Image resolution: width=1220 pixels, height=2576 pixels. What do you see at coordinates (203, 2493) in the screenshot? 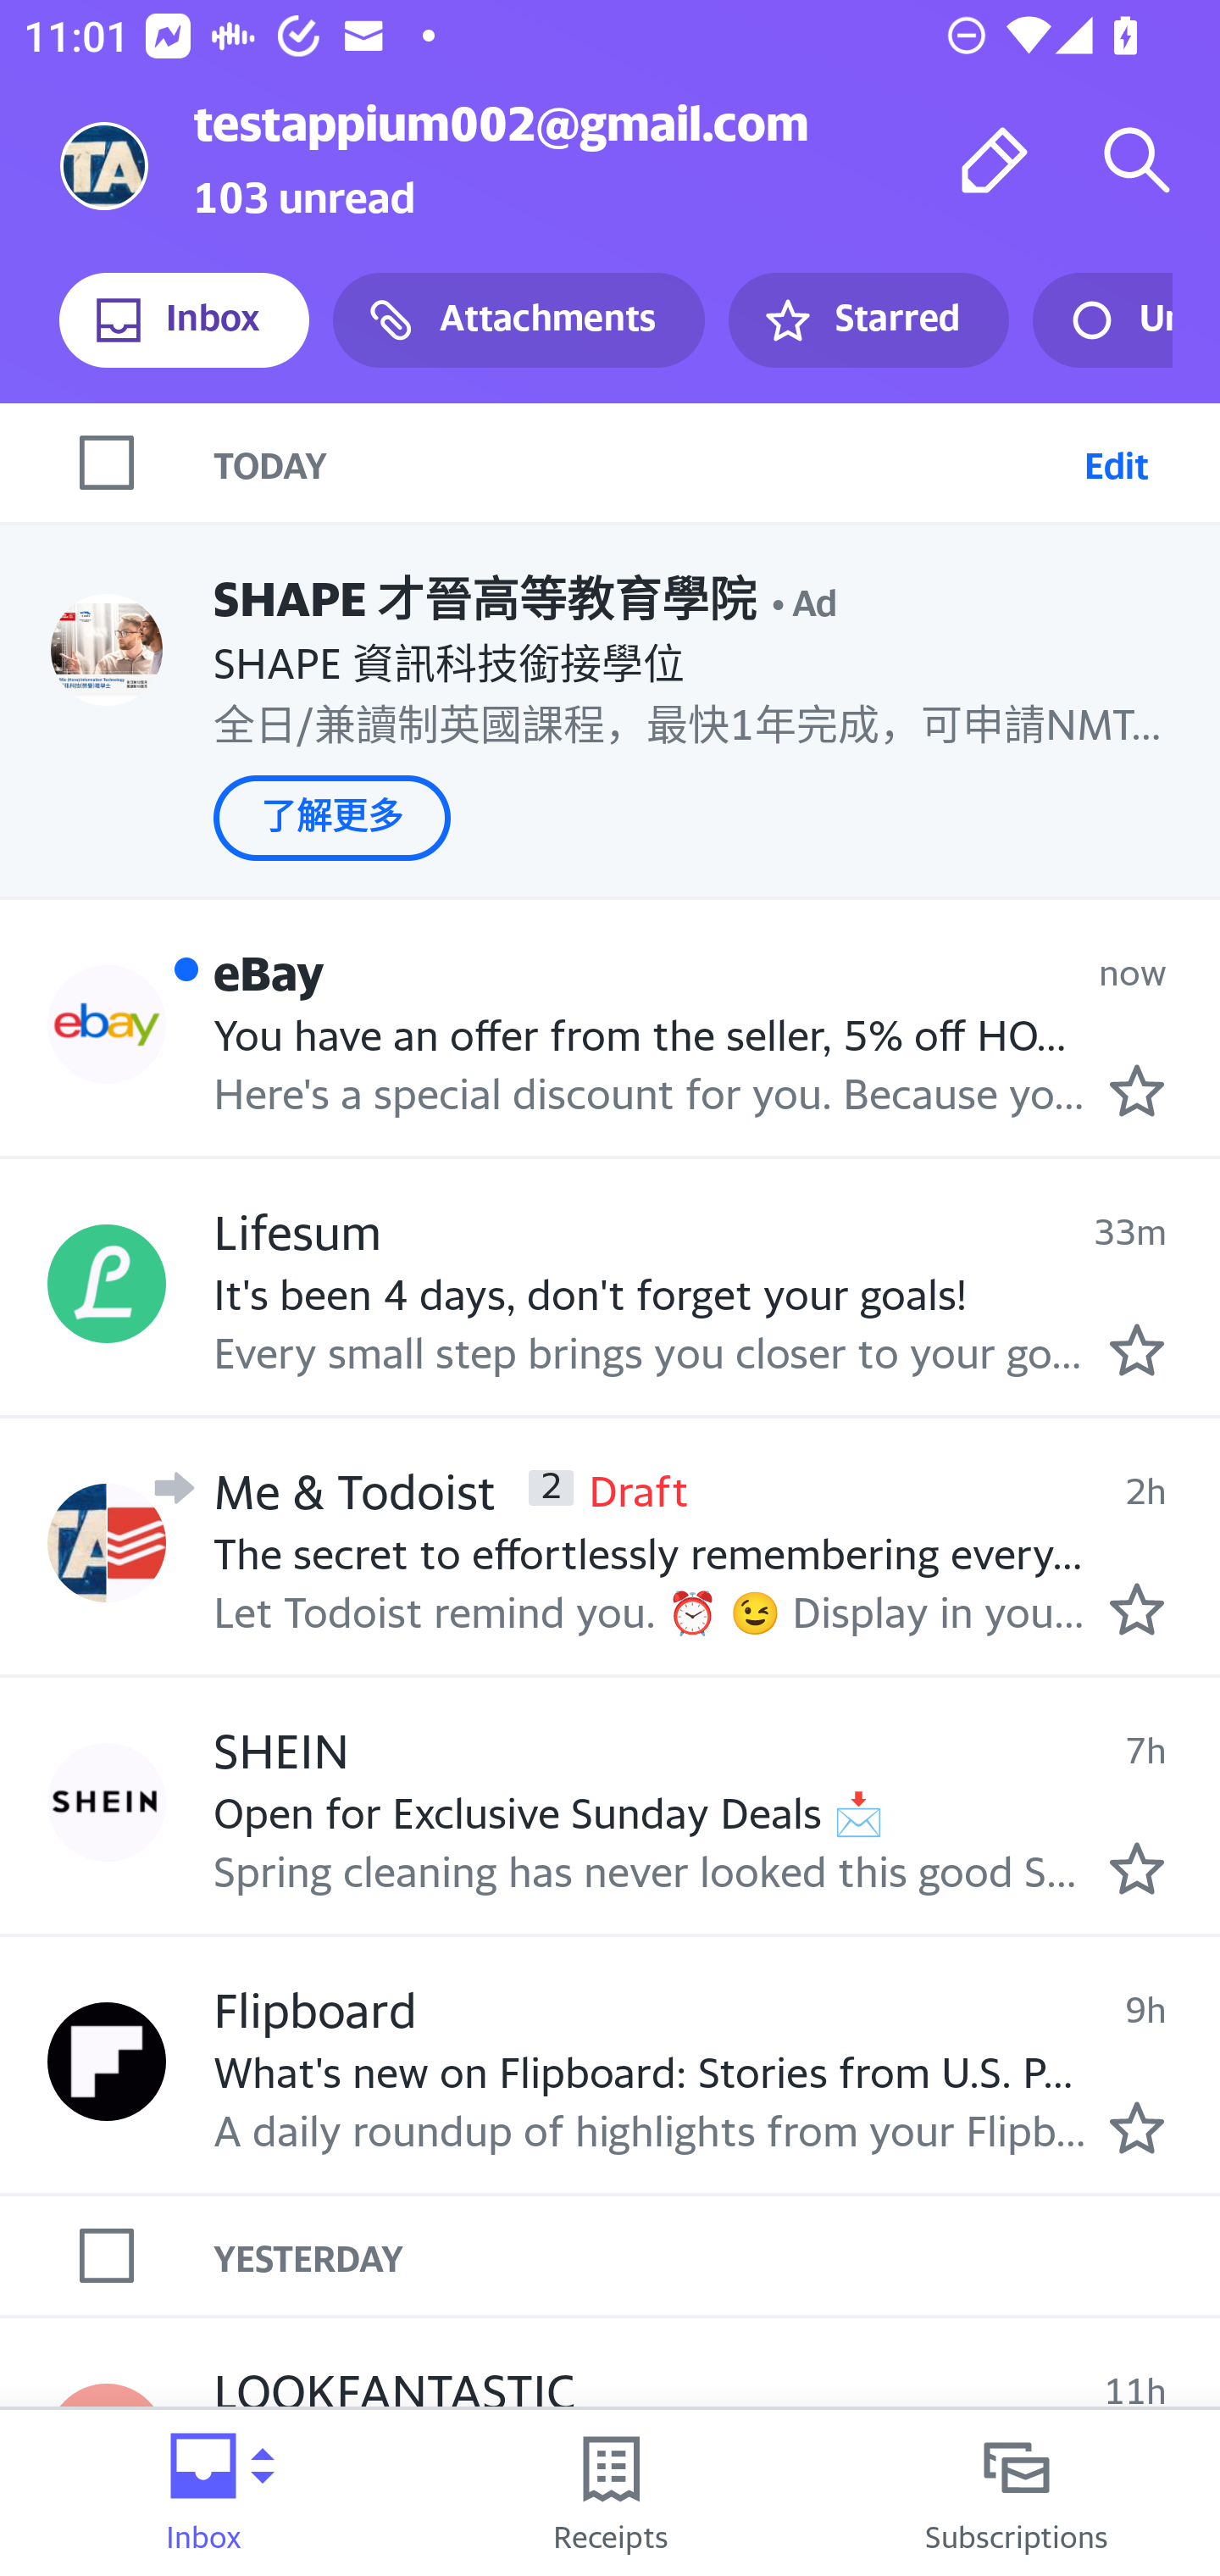
I see `Inbox Folder picker` at bounding box center [203, 2493].